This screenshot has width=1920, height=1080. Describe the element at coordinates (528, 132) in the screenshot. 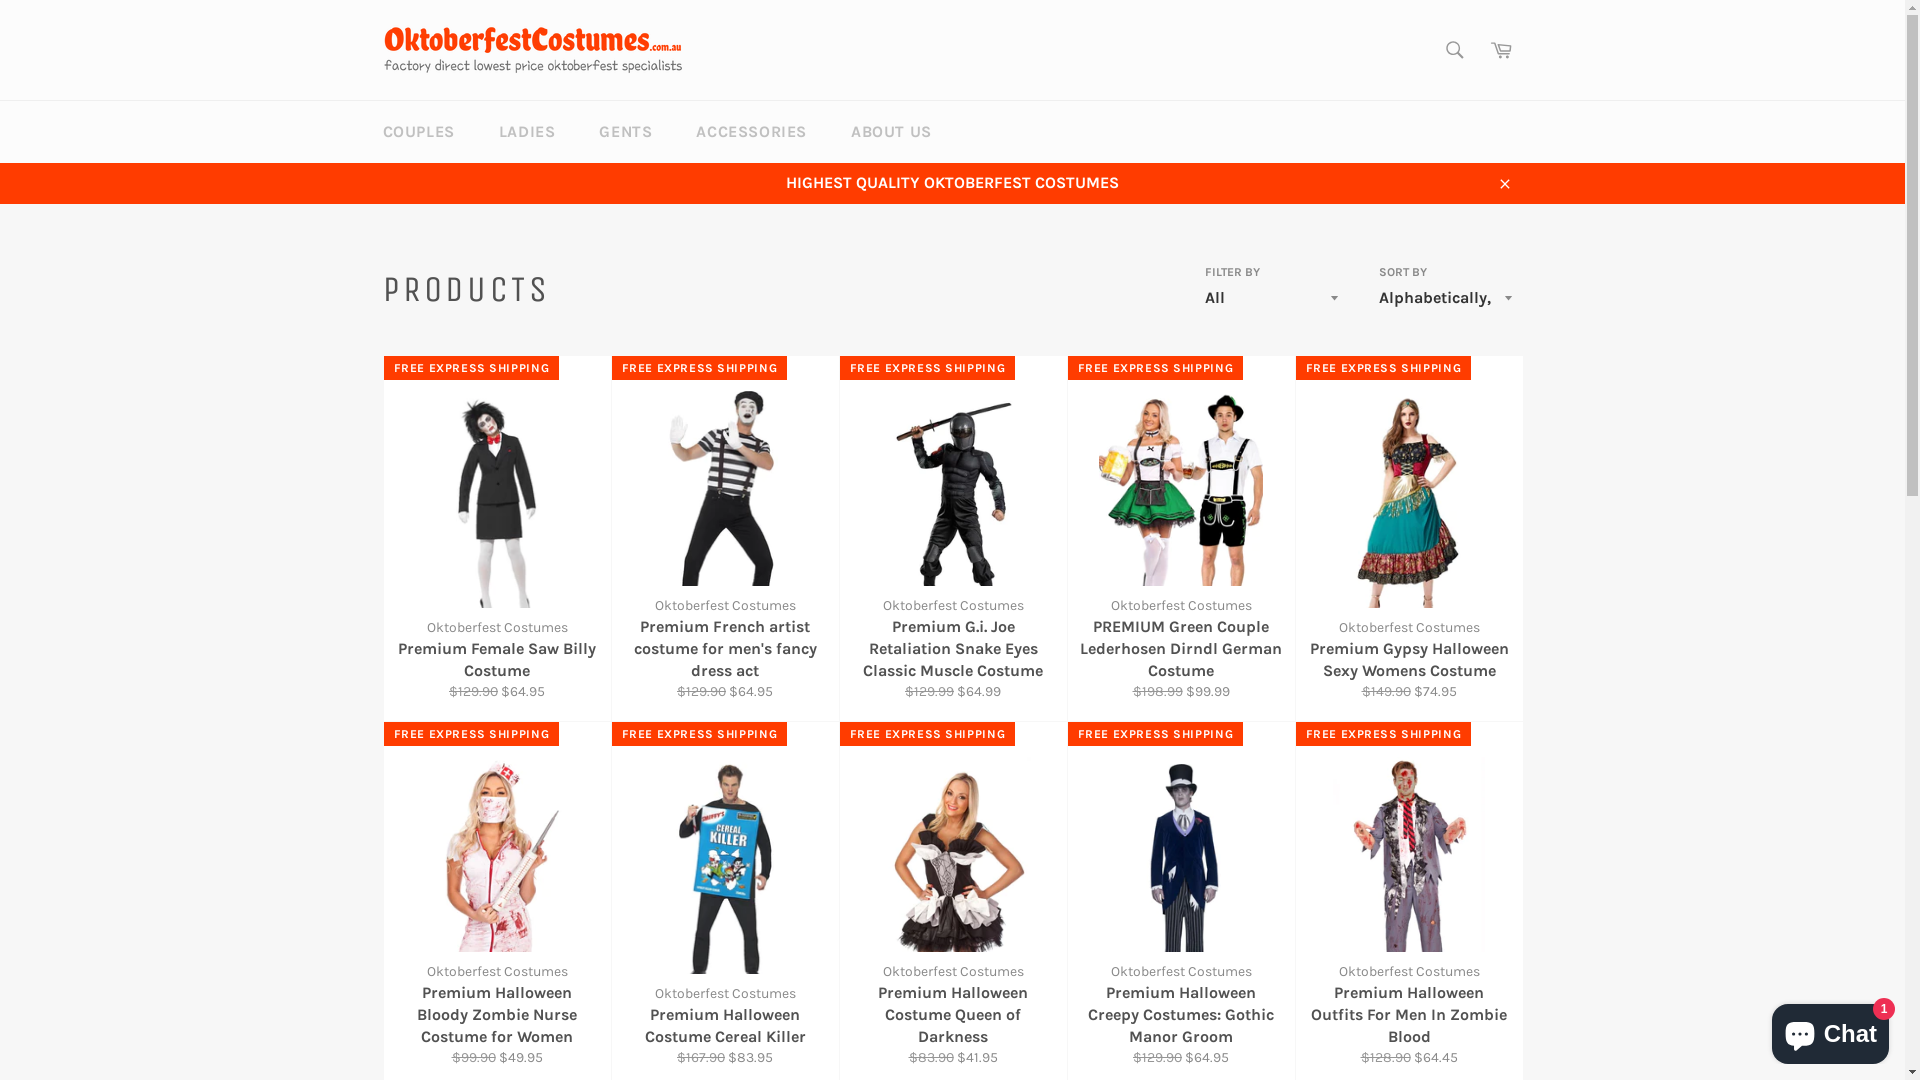

I see `LADIES` at that location.